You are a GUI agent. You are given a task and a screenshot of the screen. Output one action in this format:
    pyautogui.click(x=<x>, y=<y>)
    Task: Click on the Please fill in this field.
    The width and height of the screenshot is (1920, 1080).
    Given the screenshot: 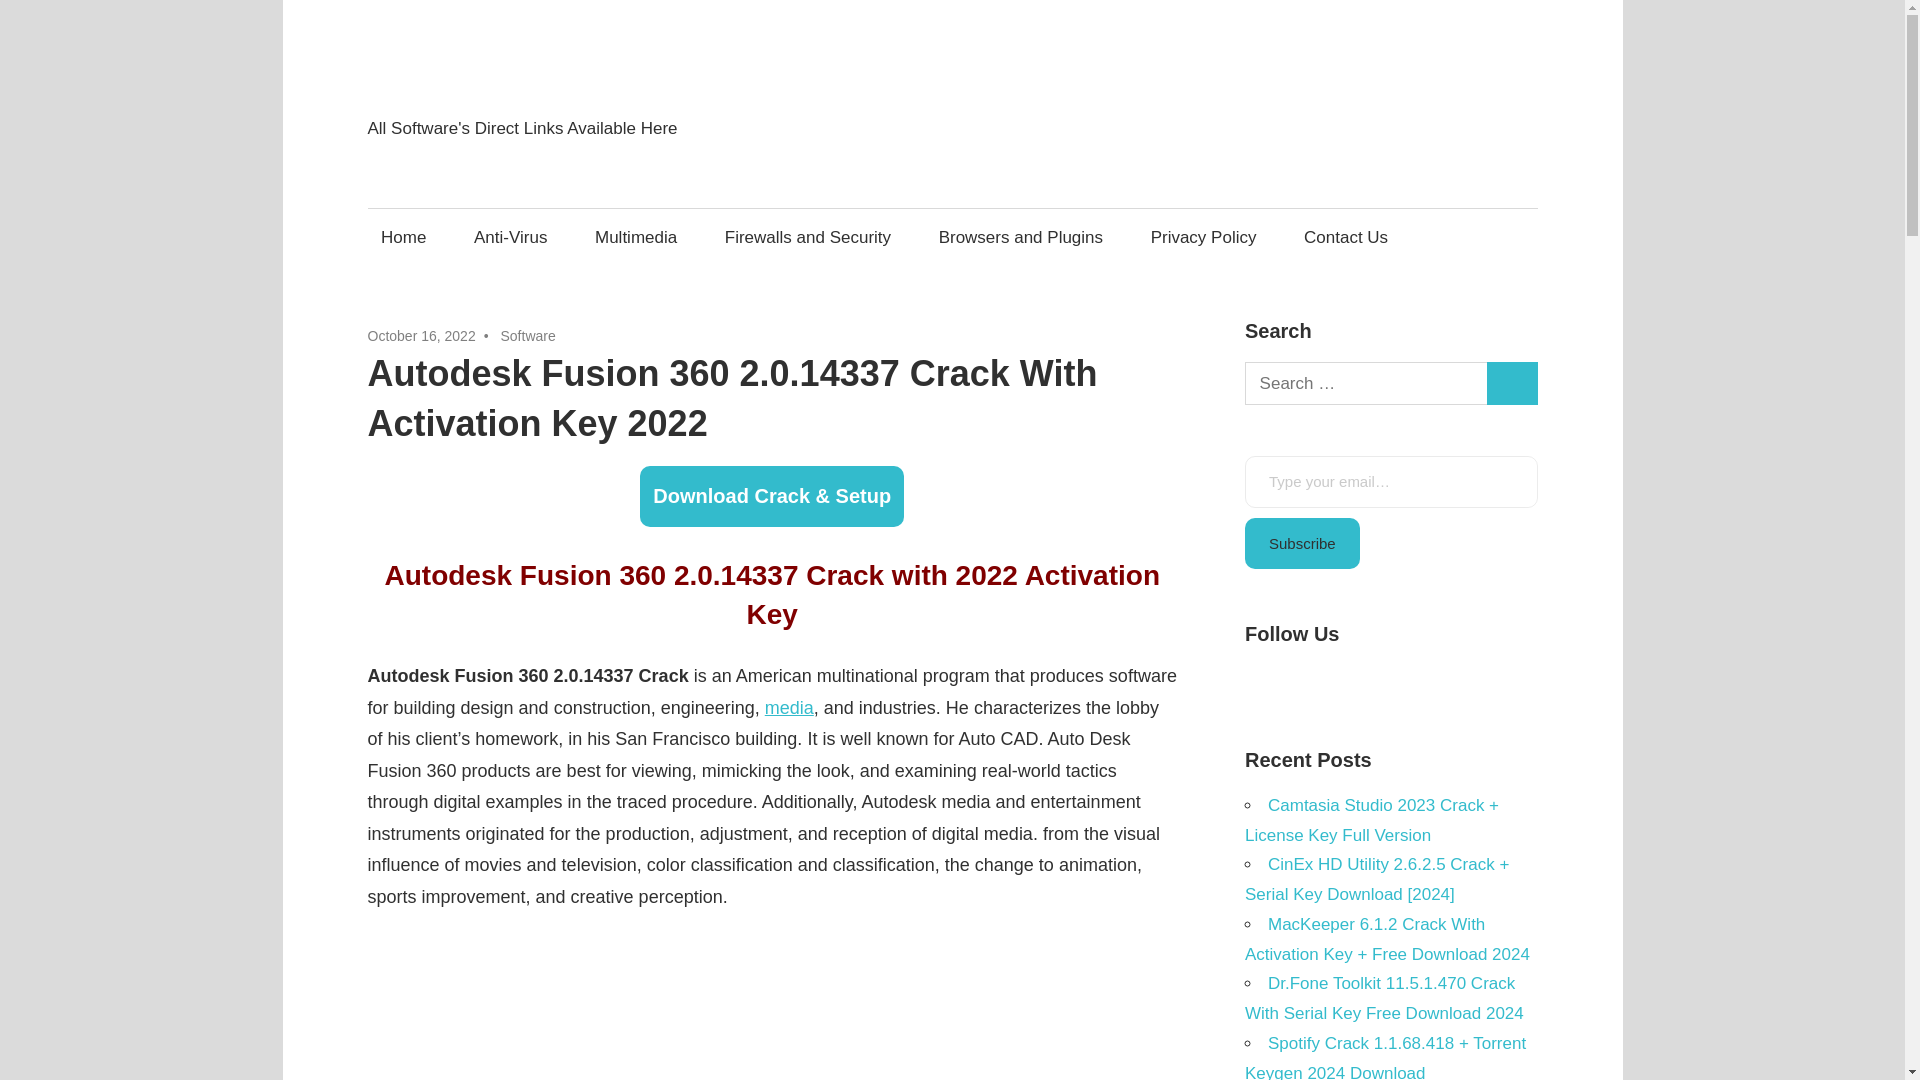 What is the action you would take?
    pyautogui.click(x=1390, y=481)
    